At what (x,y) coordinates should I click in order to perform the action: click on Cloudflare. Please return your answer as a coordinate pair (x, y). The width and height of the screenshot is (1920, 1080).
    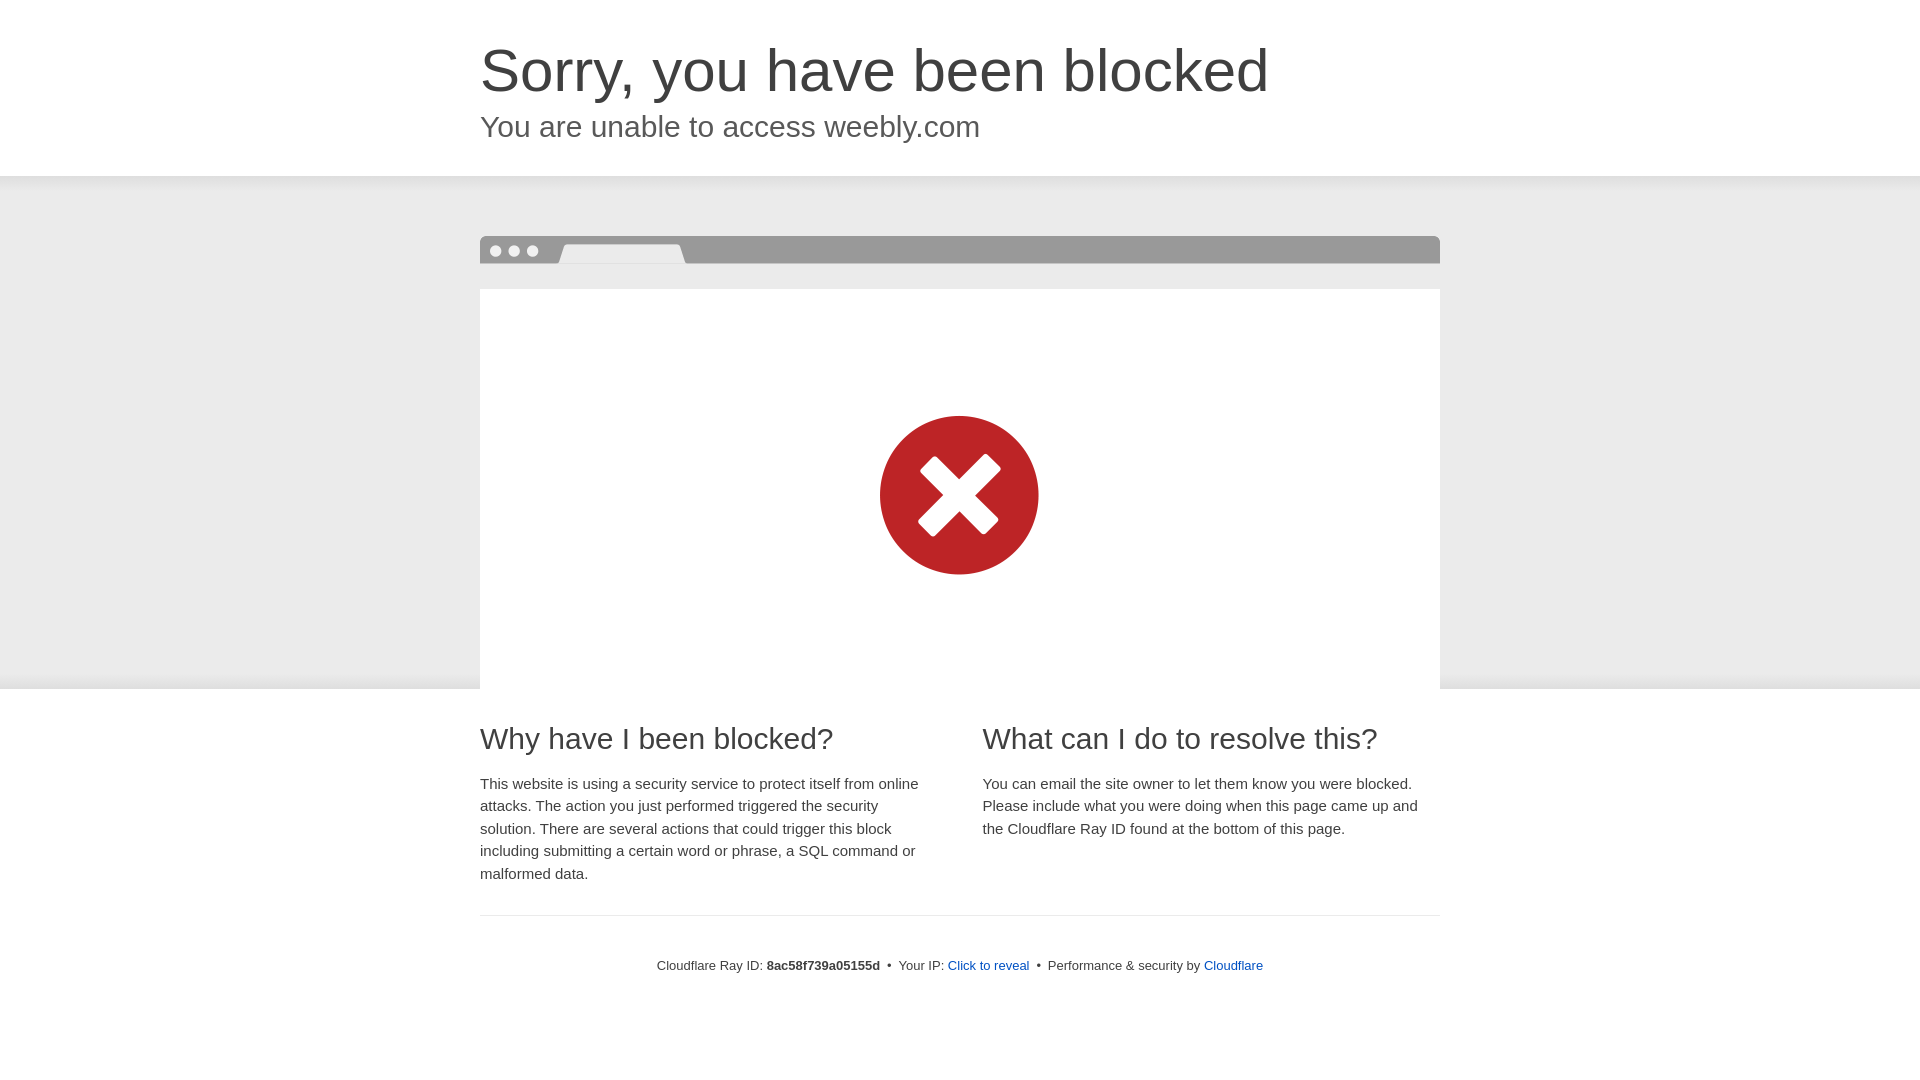
    Looking at the image, I should click on (1235, 965).